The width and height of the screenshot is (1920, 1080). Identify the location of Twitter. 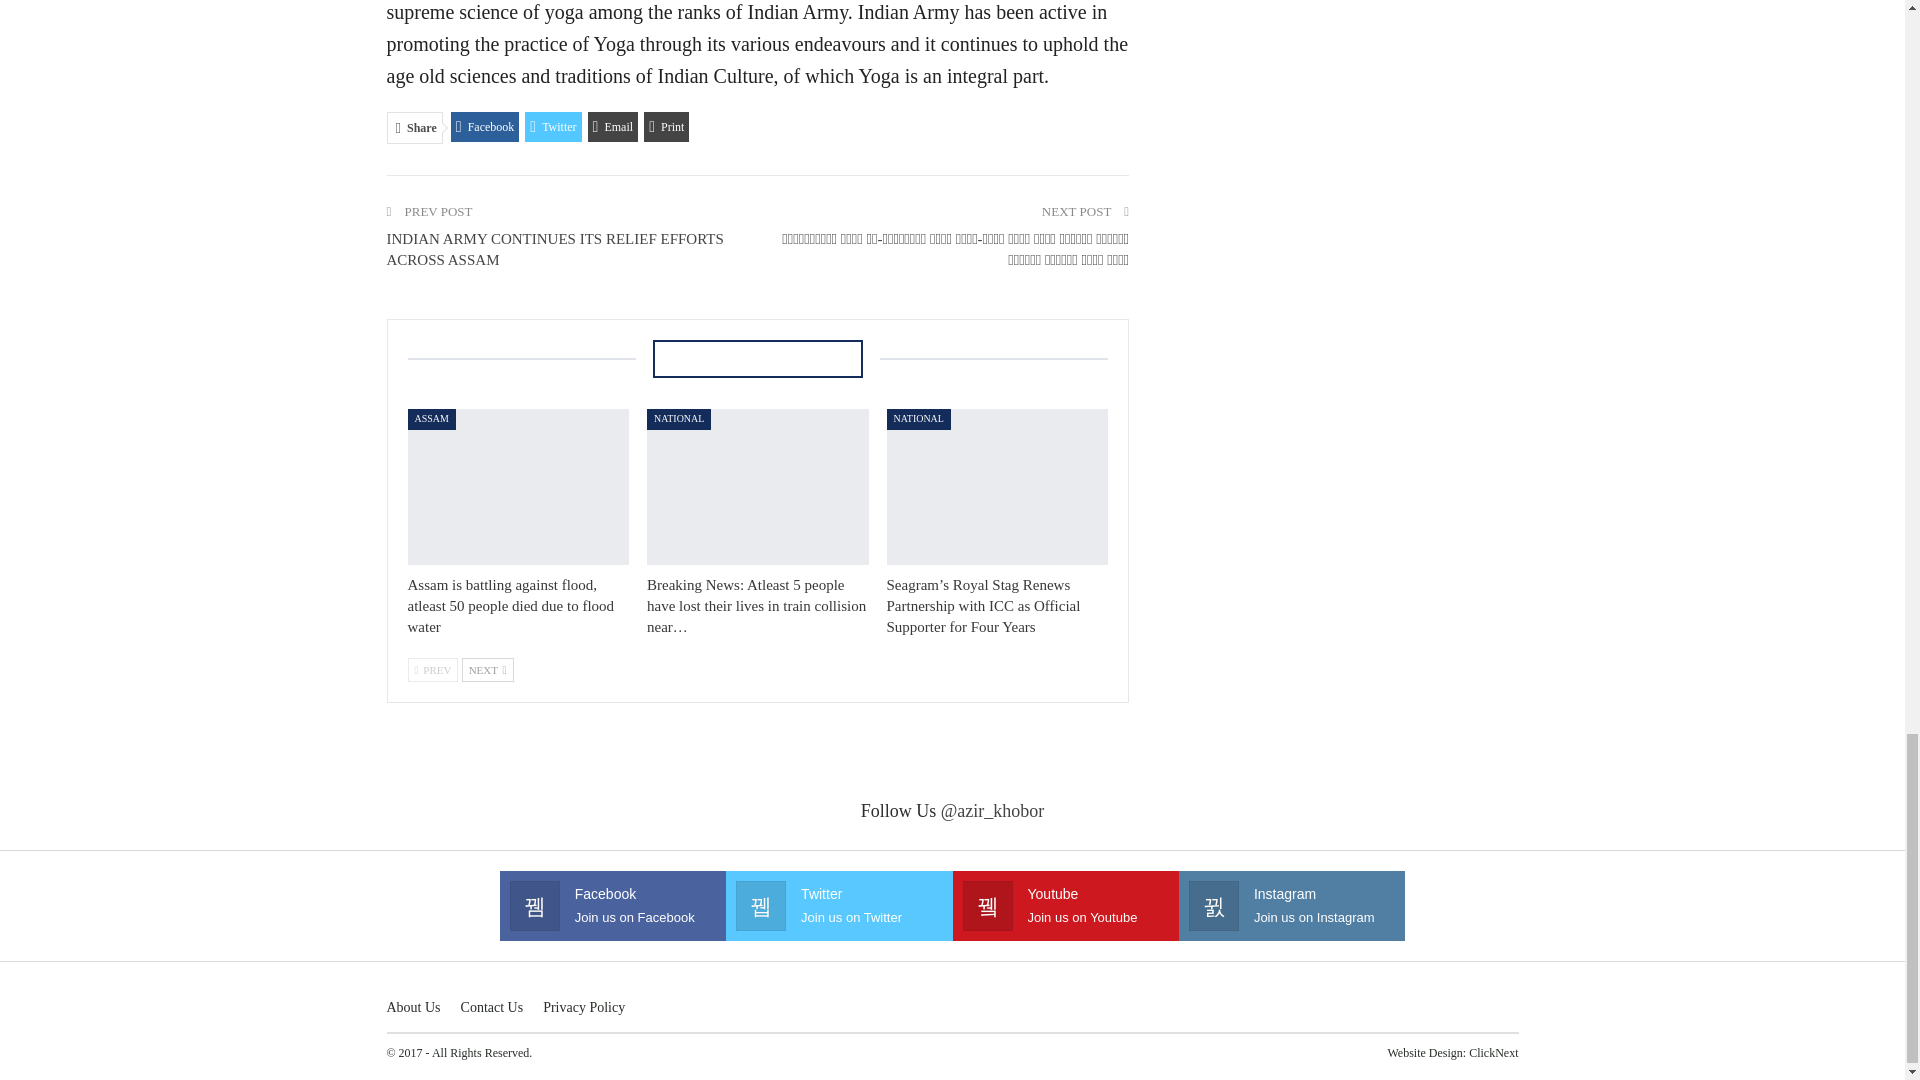
(552, 126).